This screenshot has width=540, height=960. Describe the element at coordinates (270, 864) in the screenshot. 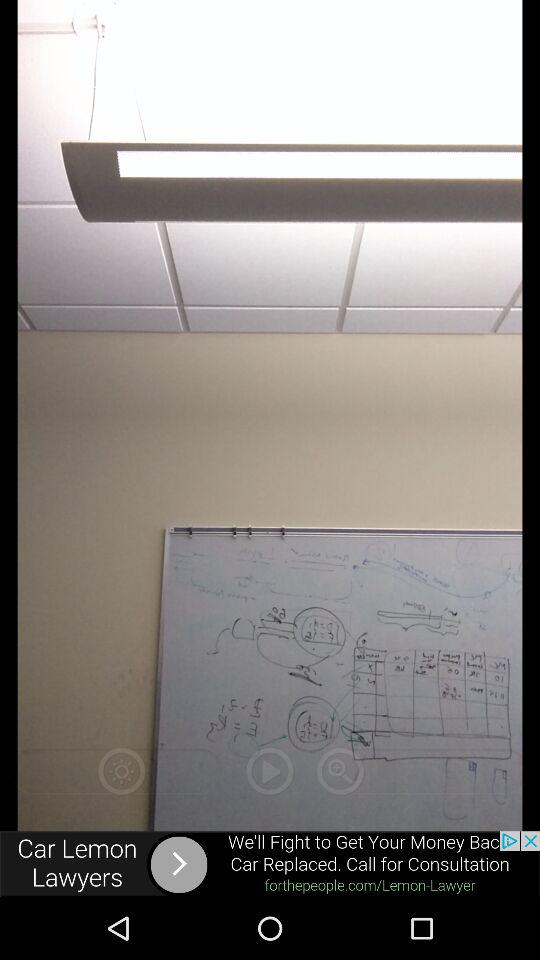

I see `view forthepeople.com/lemon-lawyer site page` at that location.